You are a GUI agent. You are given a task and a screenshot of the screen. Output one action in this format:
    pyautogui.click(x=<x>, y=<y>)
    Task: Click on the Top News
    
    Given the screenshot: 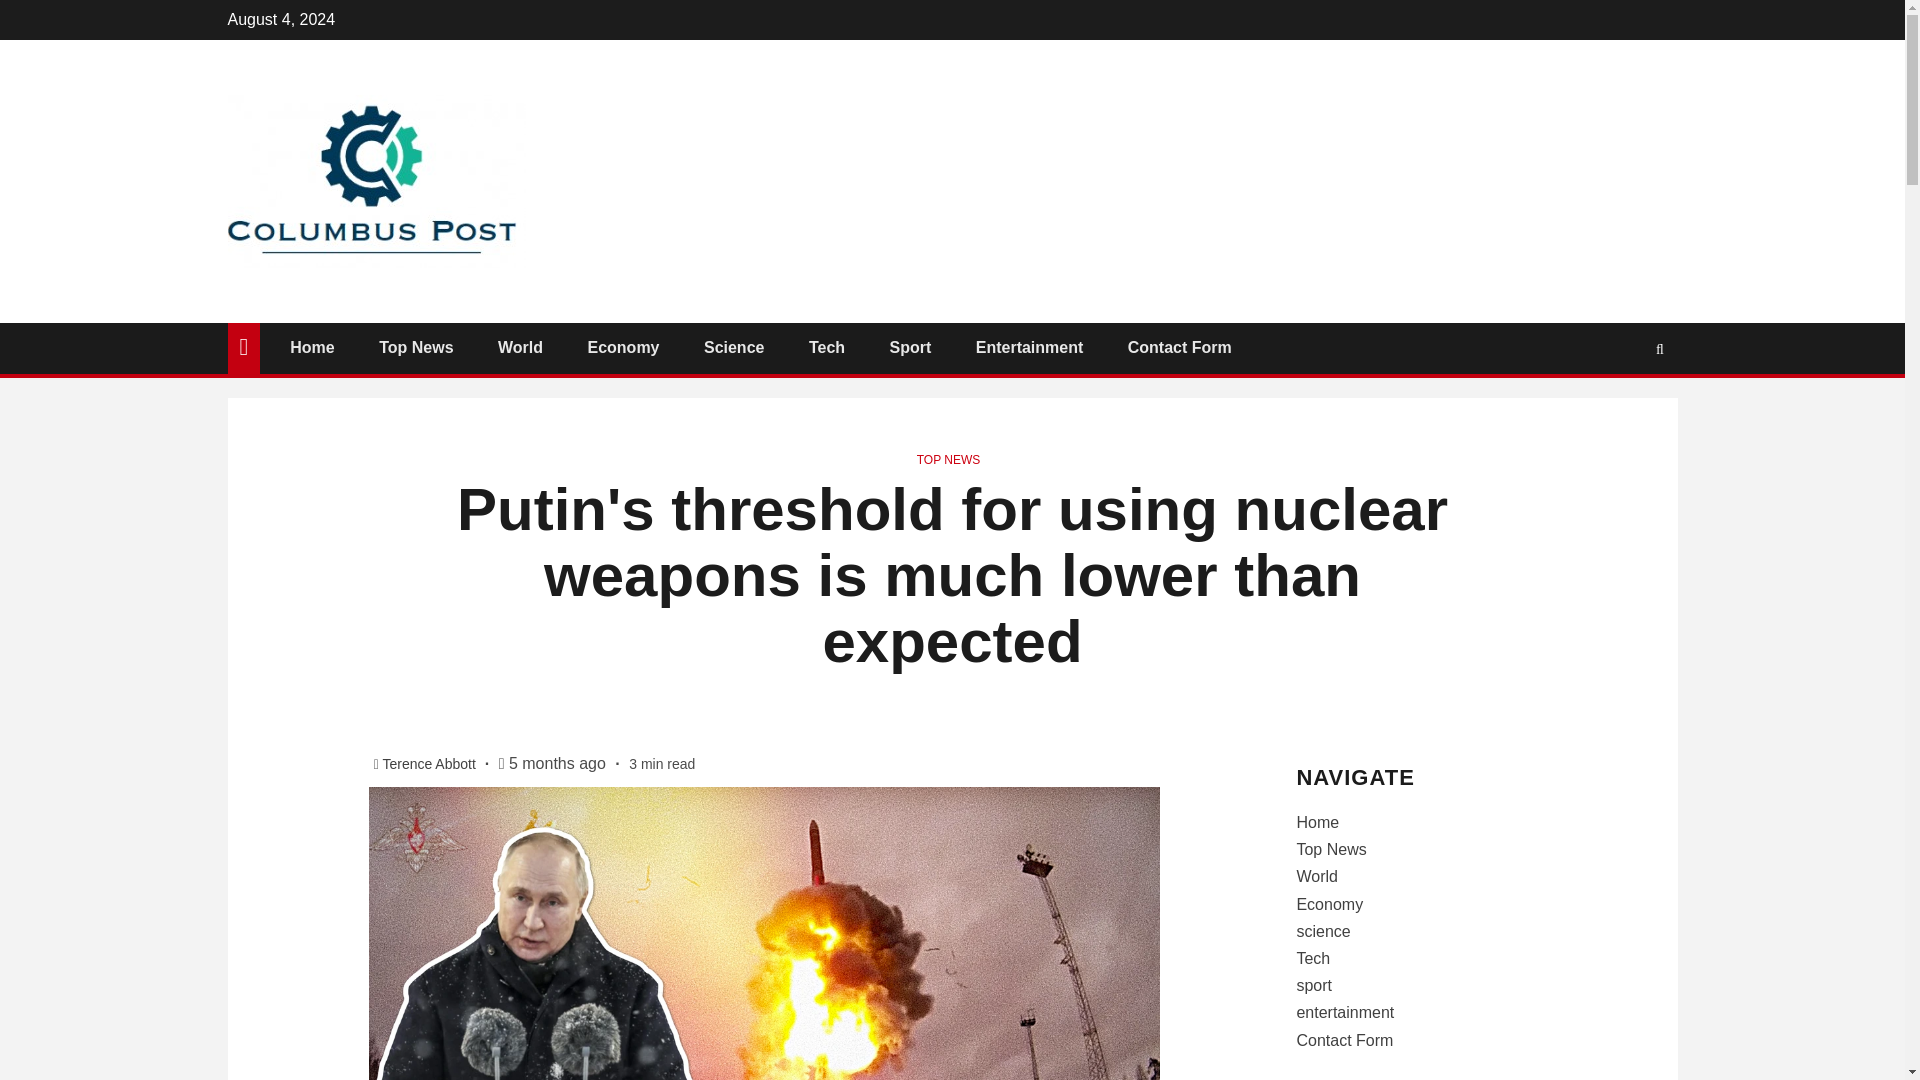 What is the action you would take?
    pyautogui.click(x=416, y=348)
    